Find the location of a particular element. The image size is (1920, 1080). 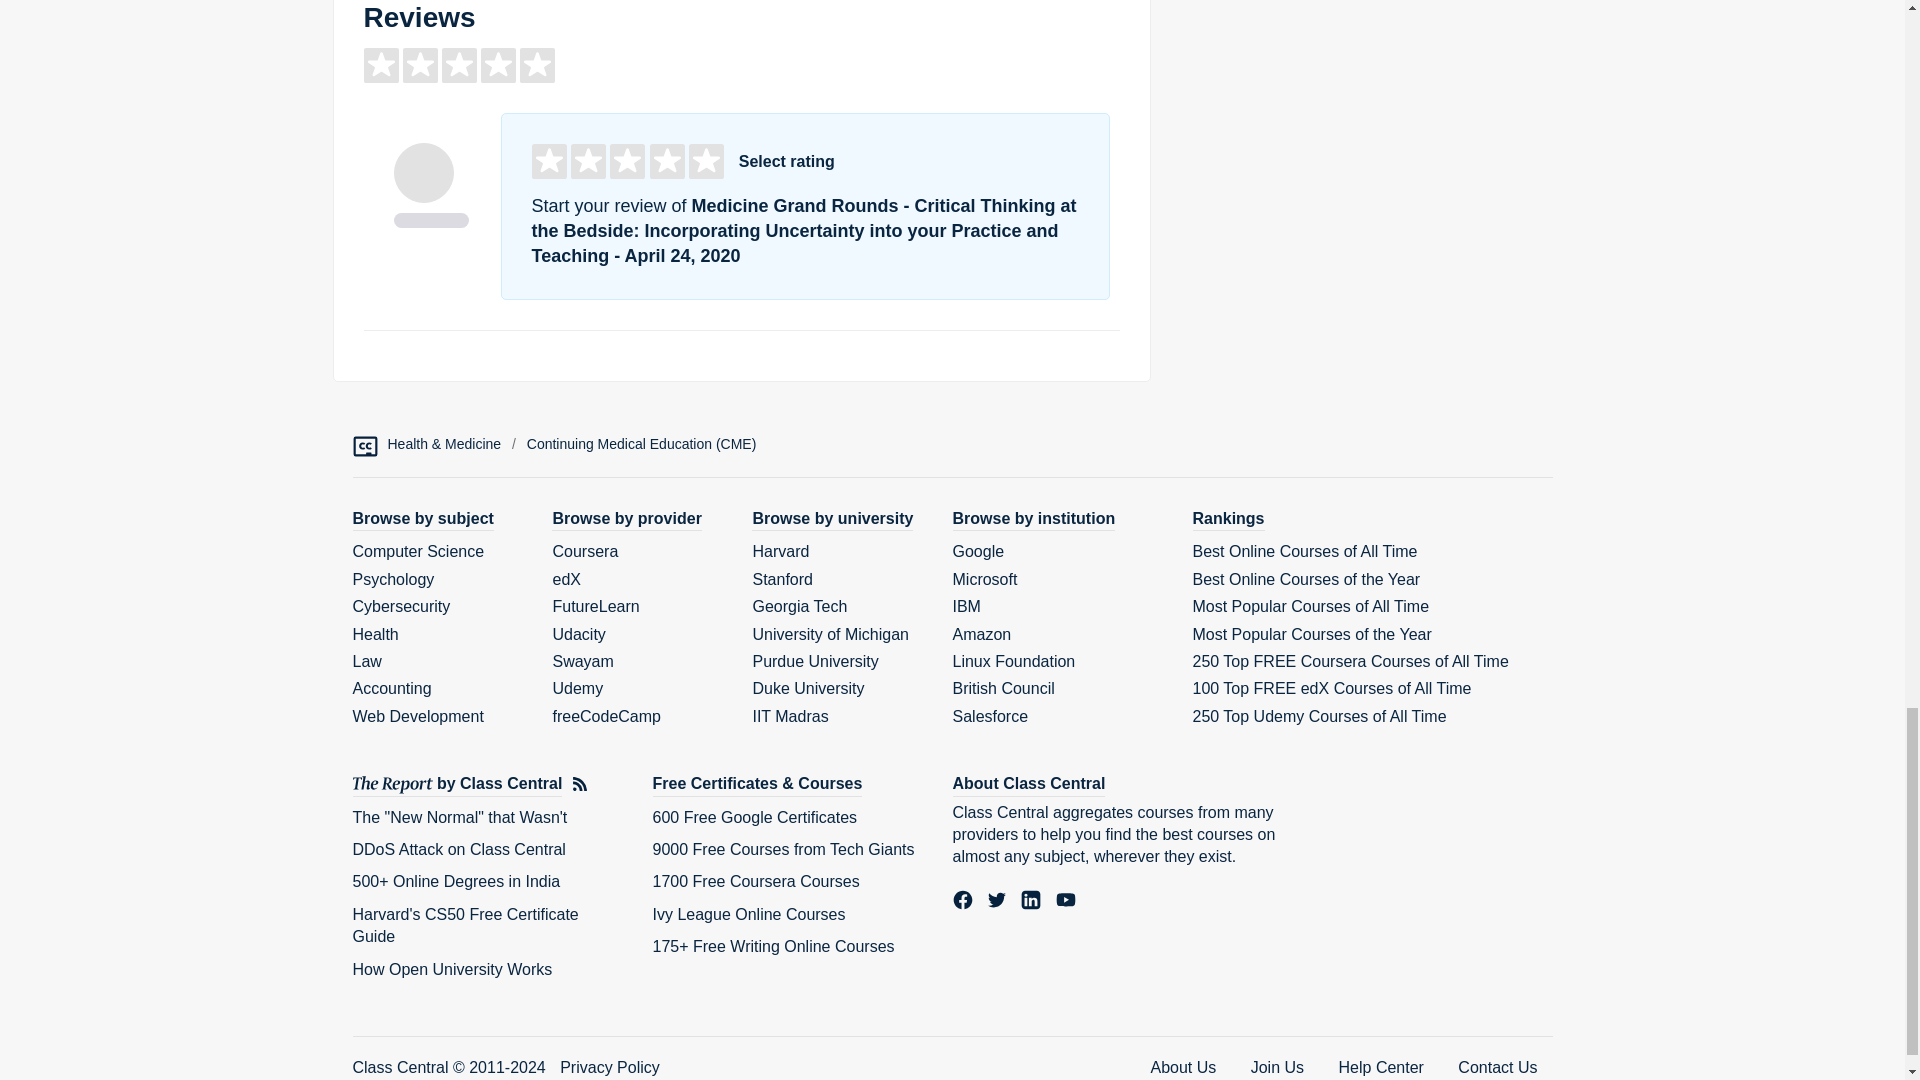

Harvard's CS50 Free Certificate Guide is located at coordinates (464, 926).